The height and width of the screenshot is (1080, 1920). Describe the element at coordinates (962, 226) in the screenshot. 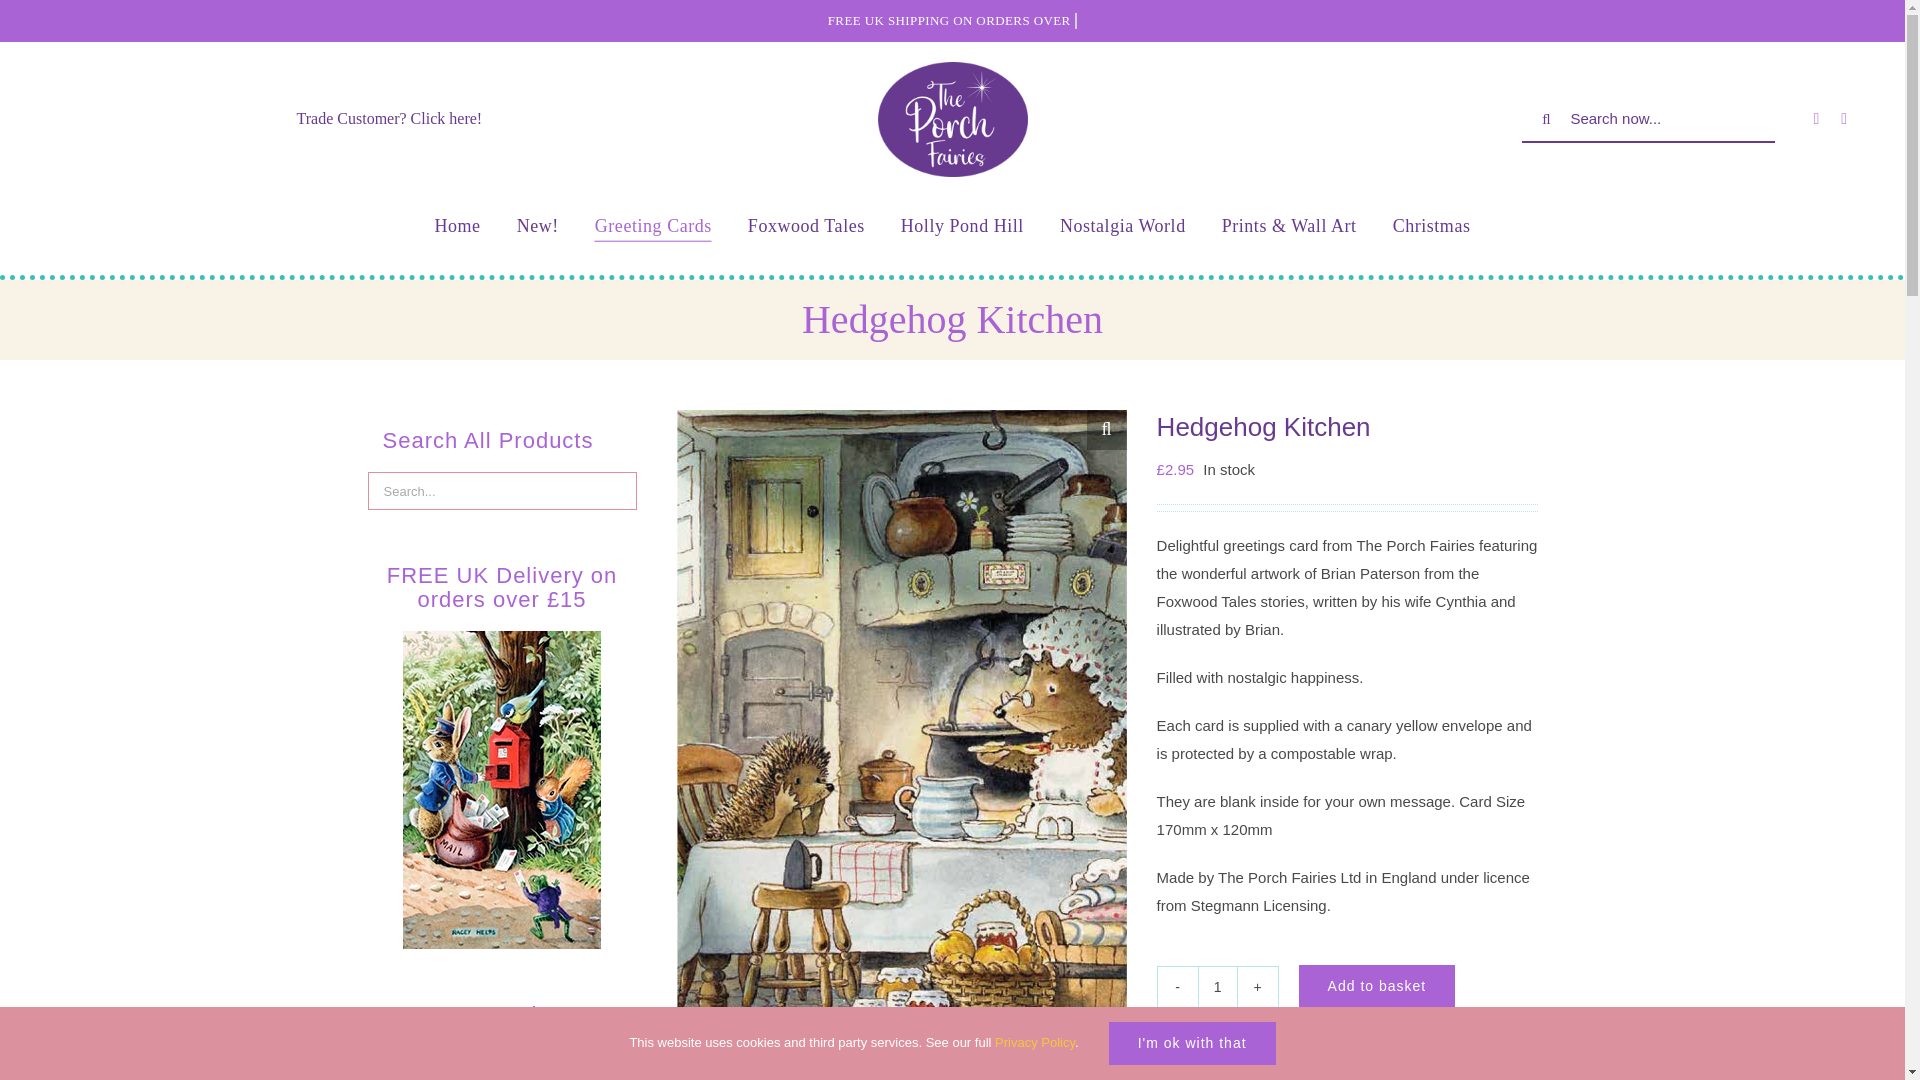

I see `Holly Pond Hill` at that location.